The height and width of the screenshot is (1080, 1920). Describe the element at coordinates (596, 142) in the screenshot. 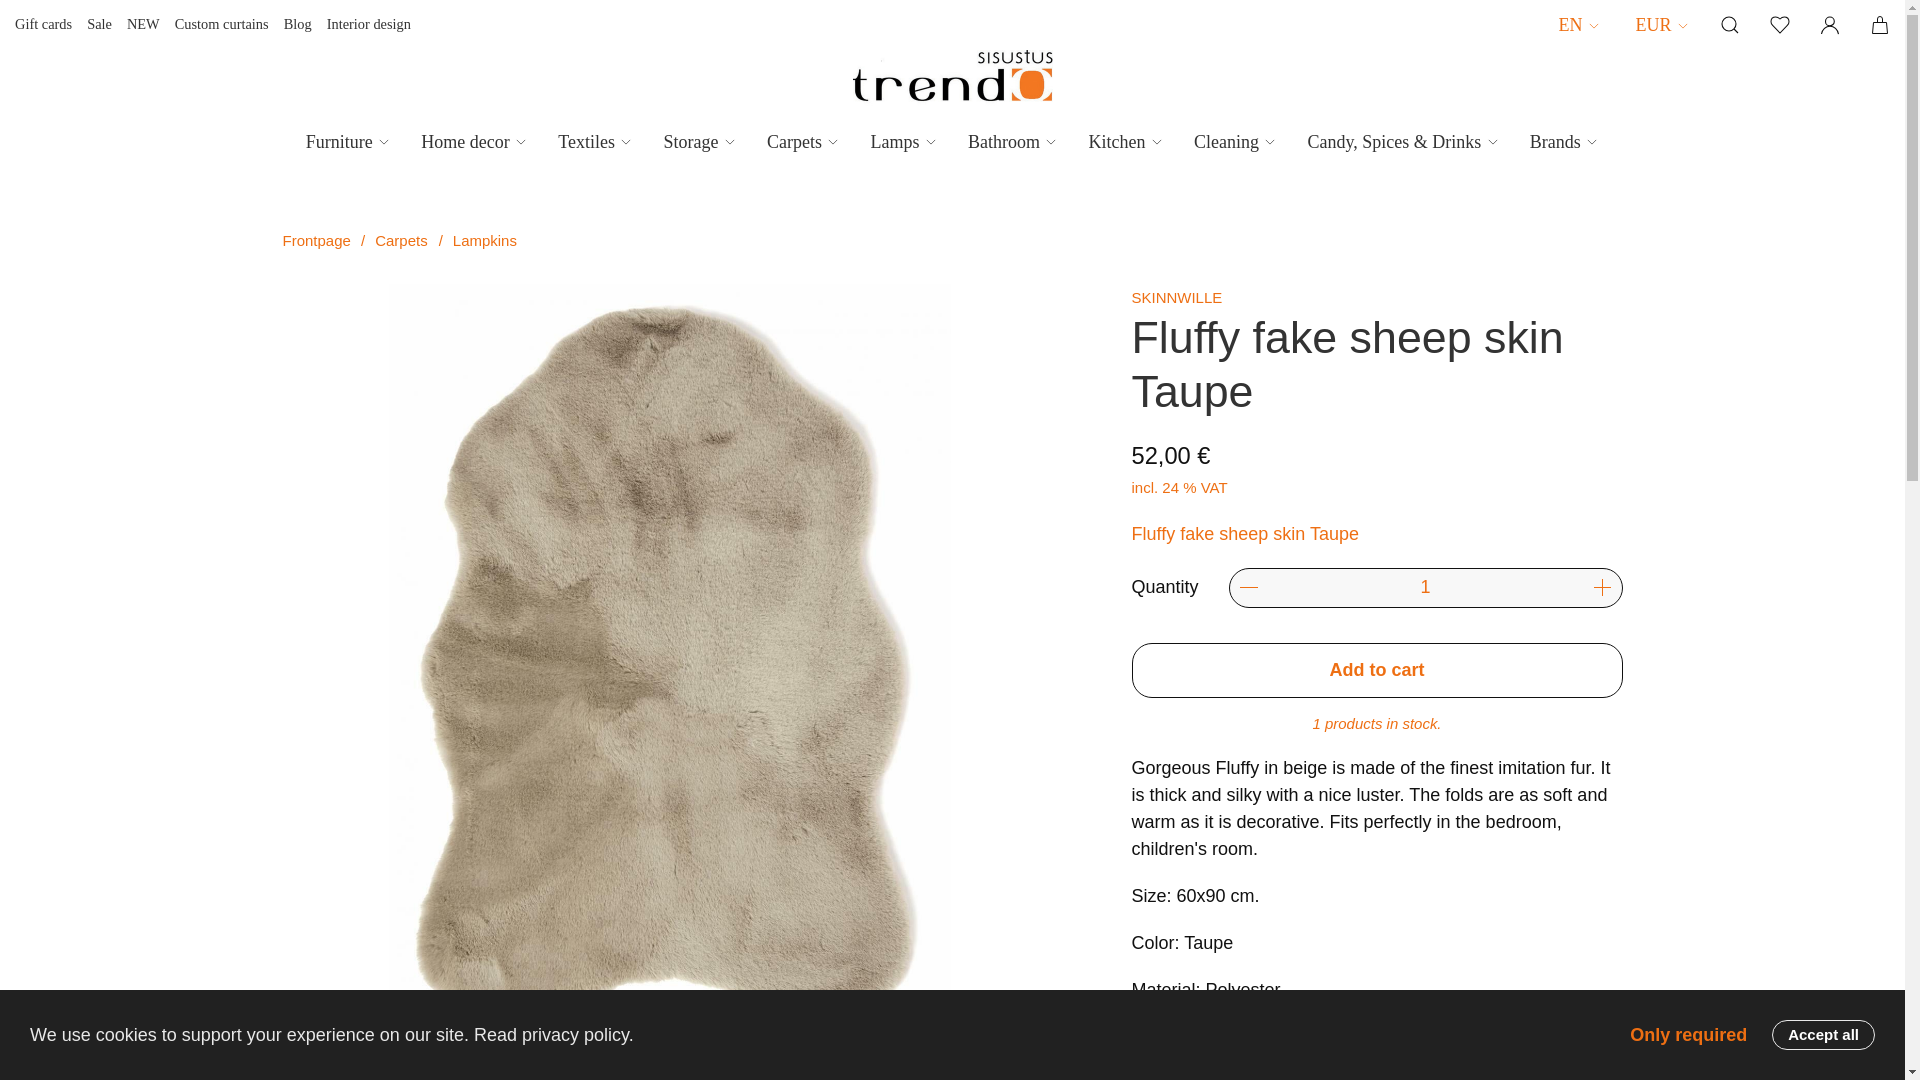

I see `Textiles` at that location.